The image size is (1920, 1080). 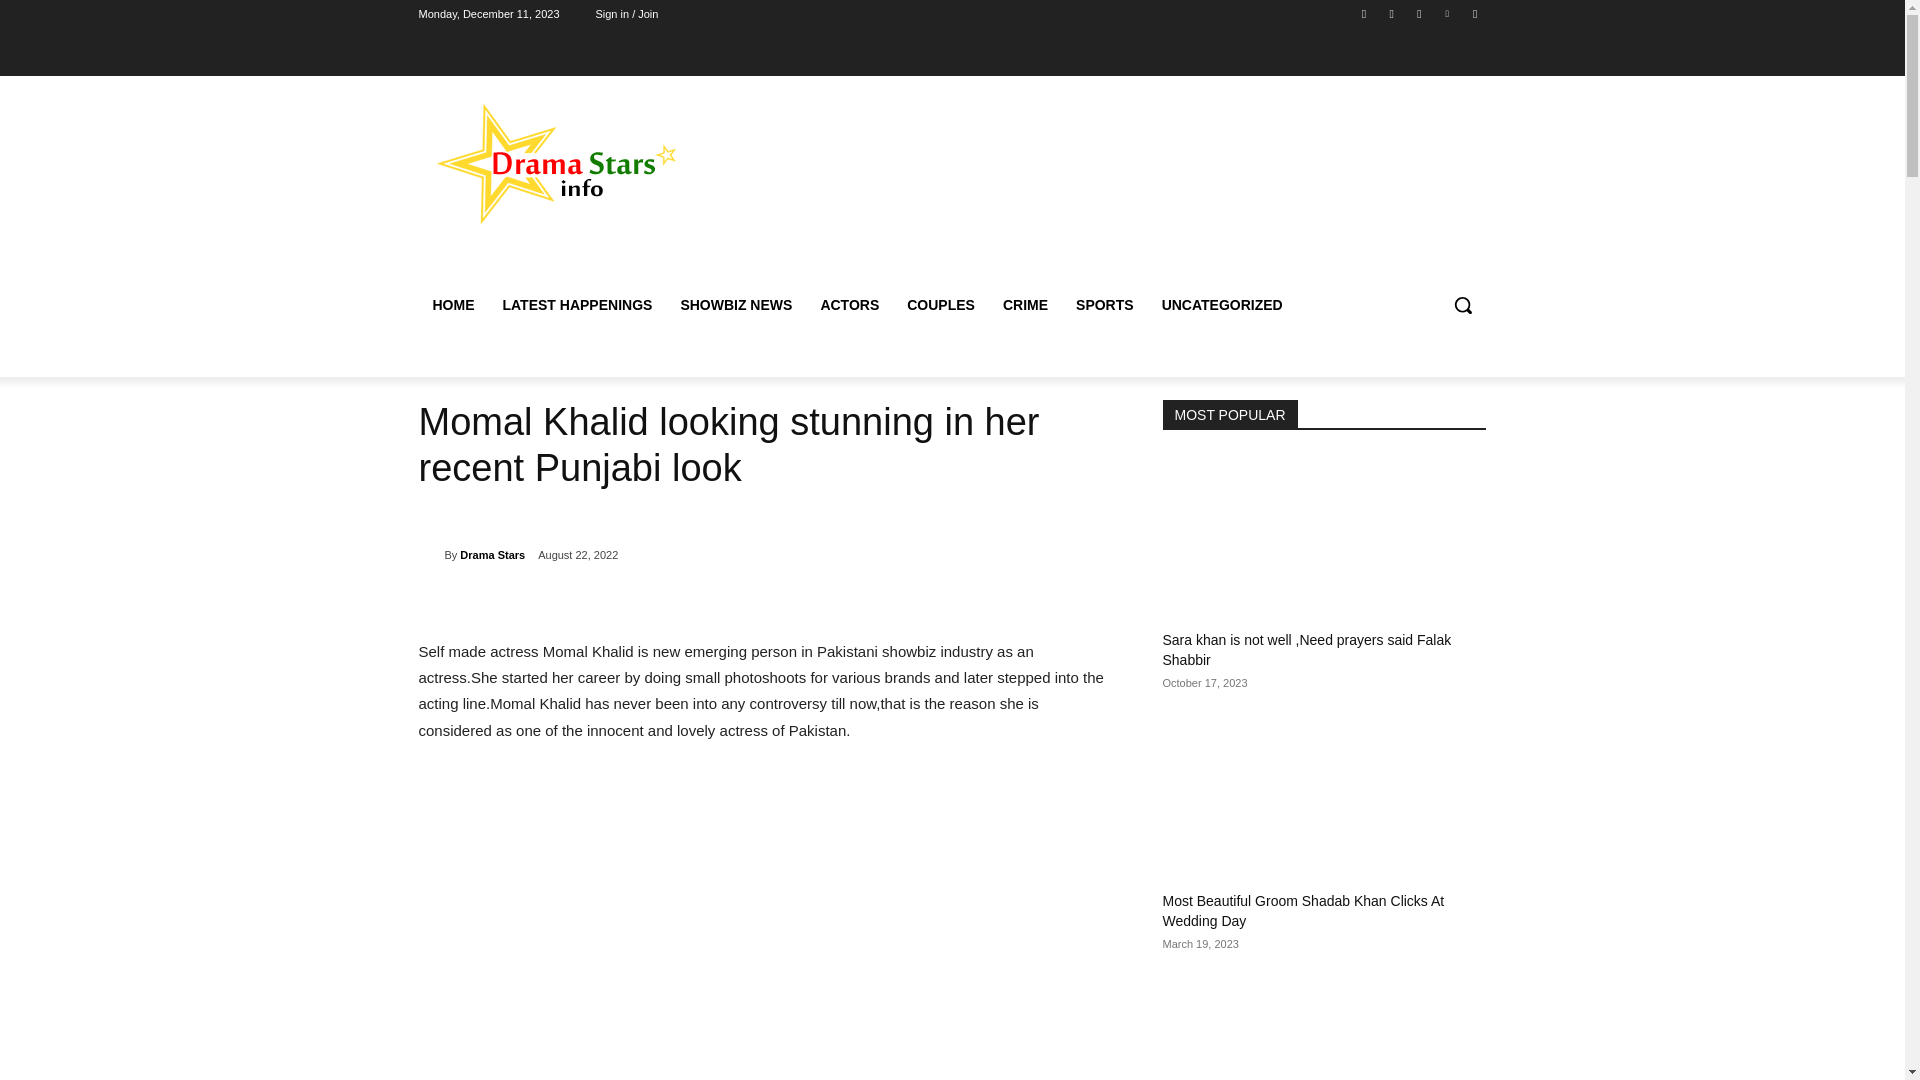 What do you see at coordinates (1448, 13) in the screenshot?
I see `Vimeo` at bounding box center [1448, 13].